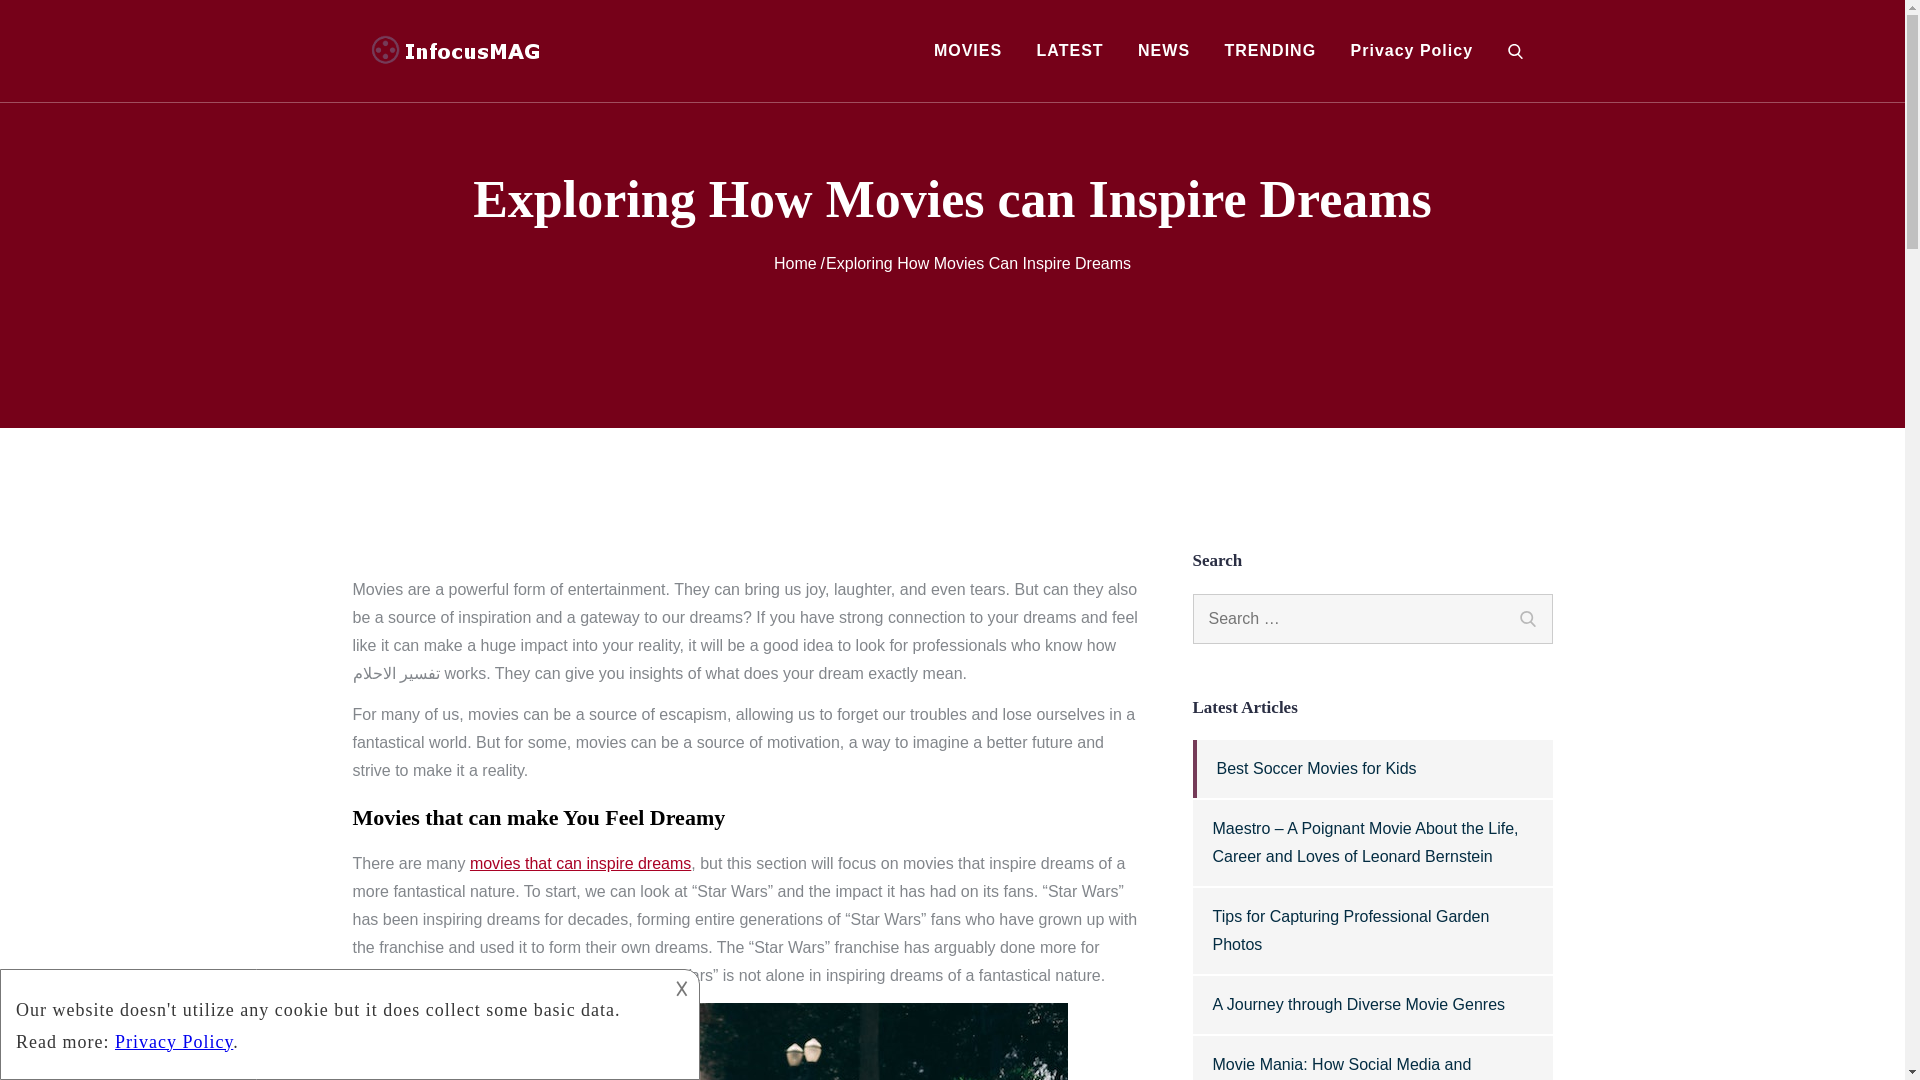  Describe the element at coordinates (1070, 50) in the screenshot. I see `LATEST` at that location.